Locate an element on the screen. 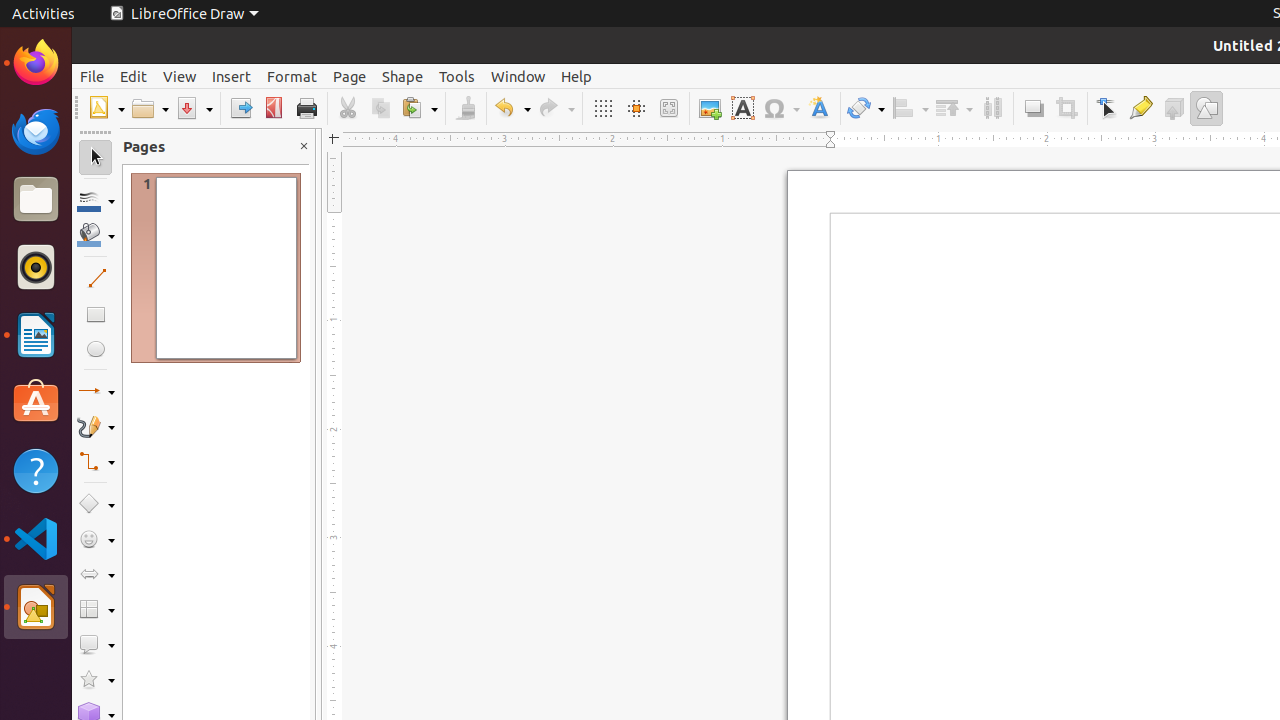 The width and height of the screenshot is (1280, 720). Paste is located at coordinates (419, 108).